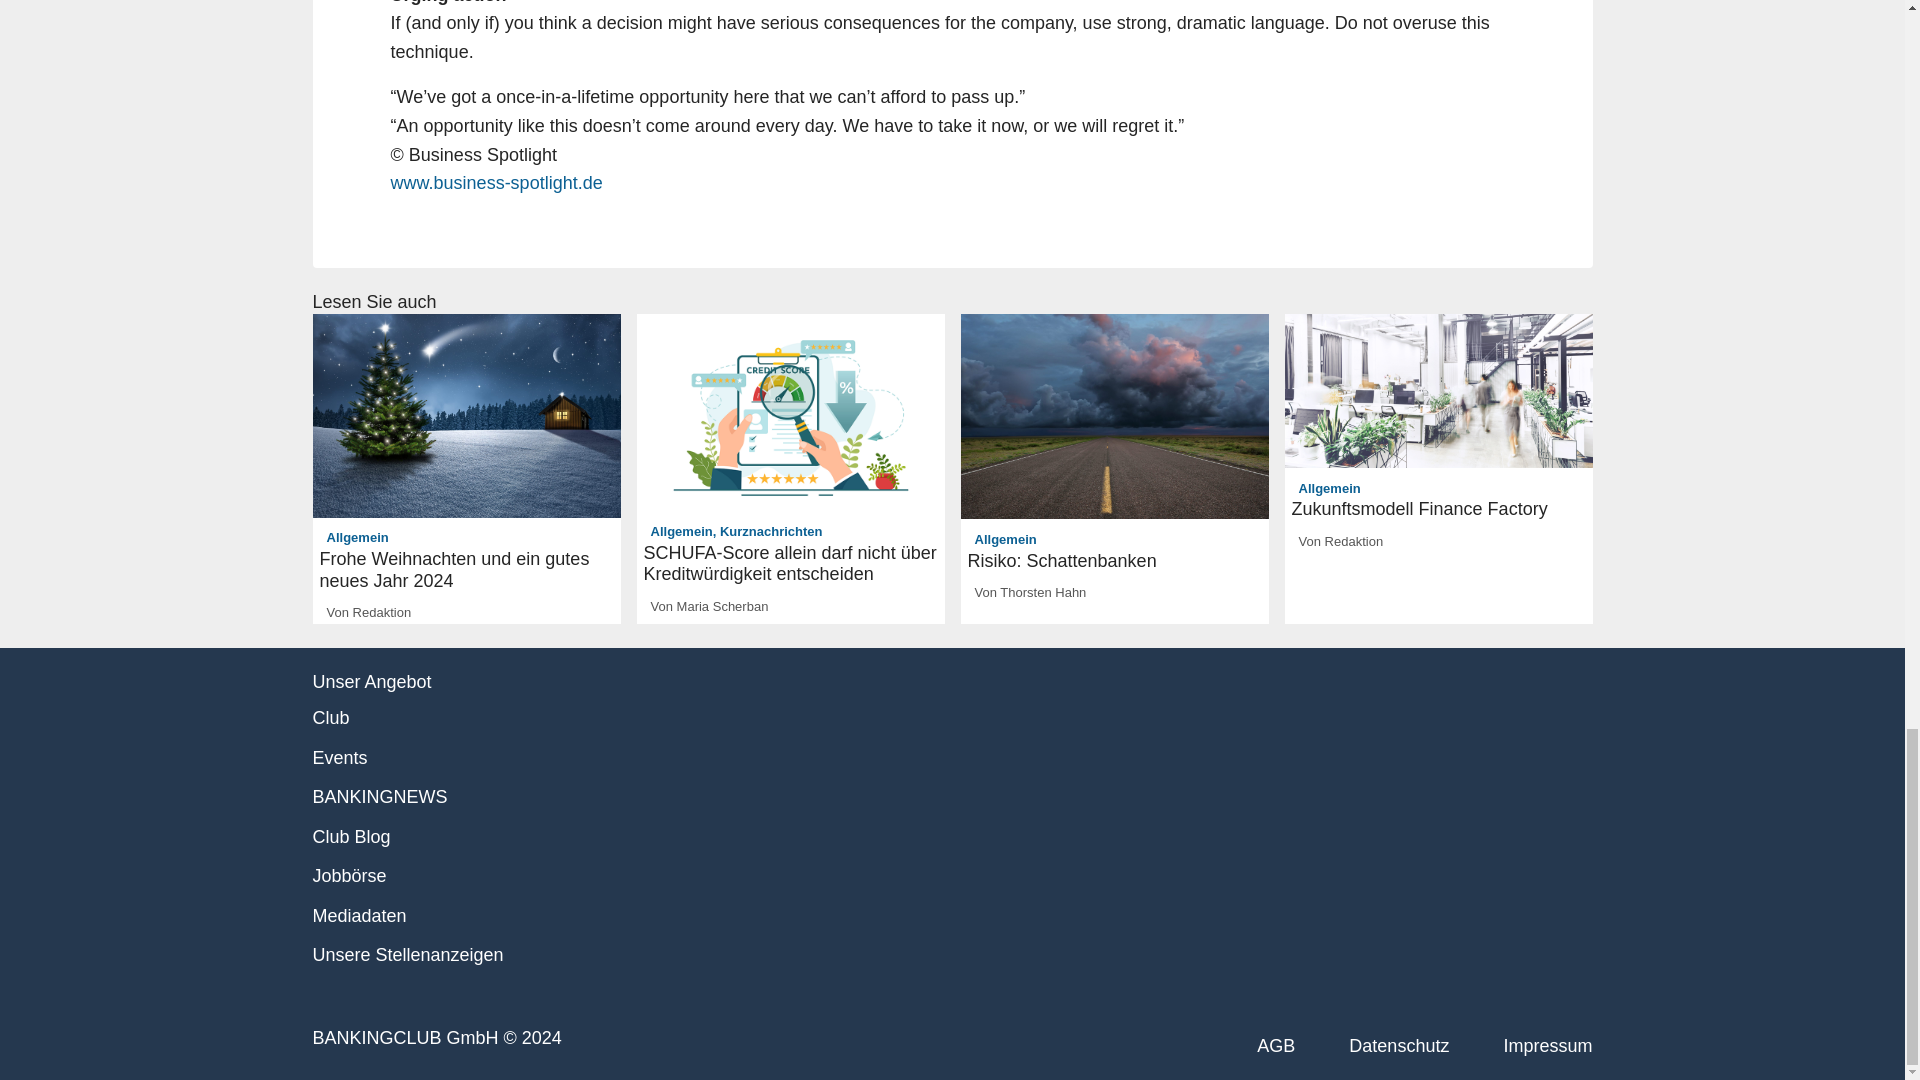  I want to click on Risiko: Schattenbanken , so click(1114, 562).